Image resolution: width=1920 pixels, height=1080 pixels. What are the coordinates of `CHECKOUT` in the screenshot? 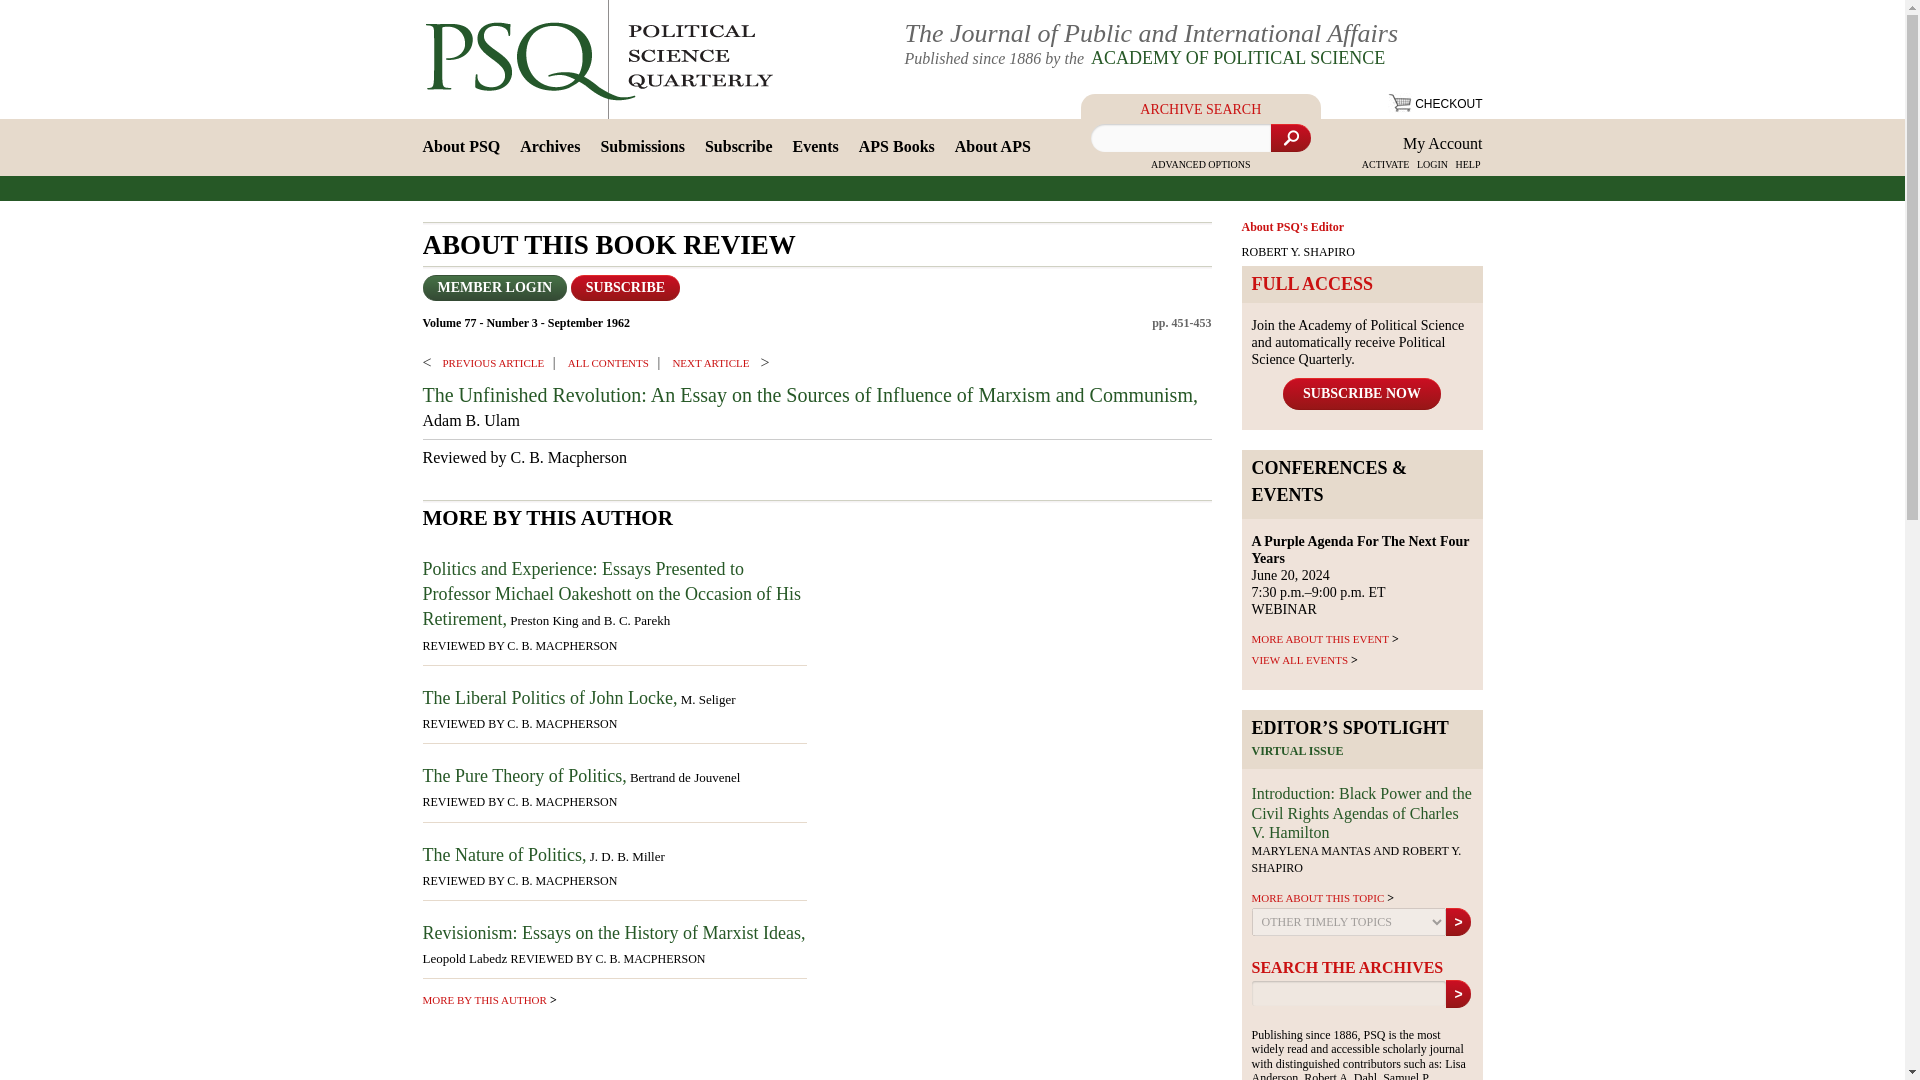 It's located at (1435, 104).